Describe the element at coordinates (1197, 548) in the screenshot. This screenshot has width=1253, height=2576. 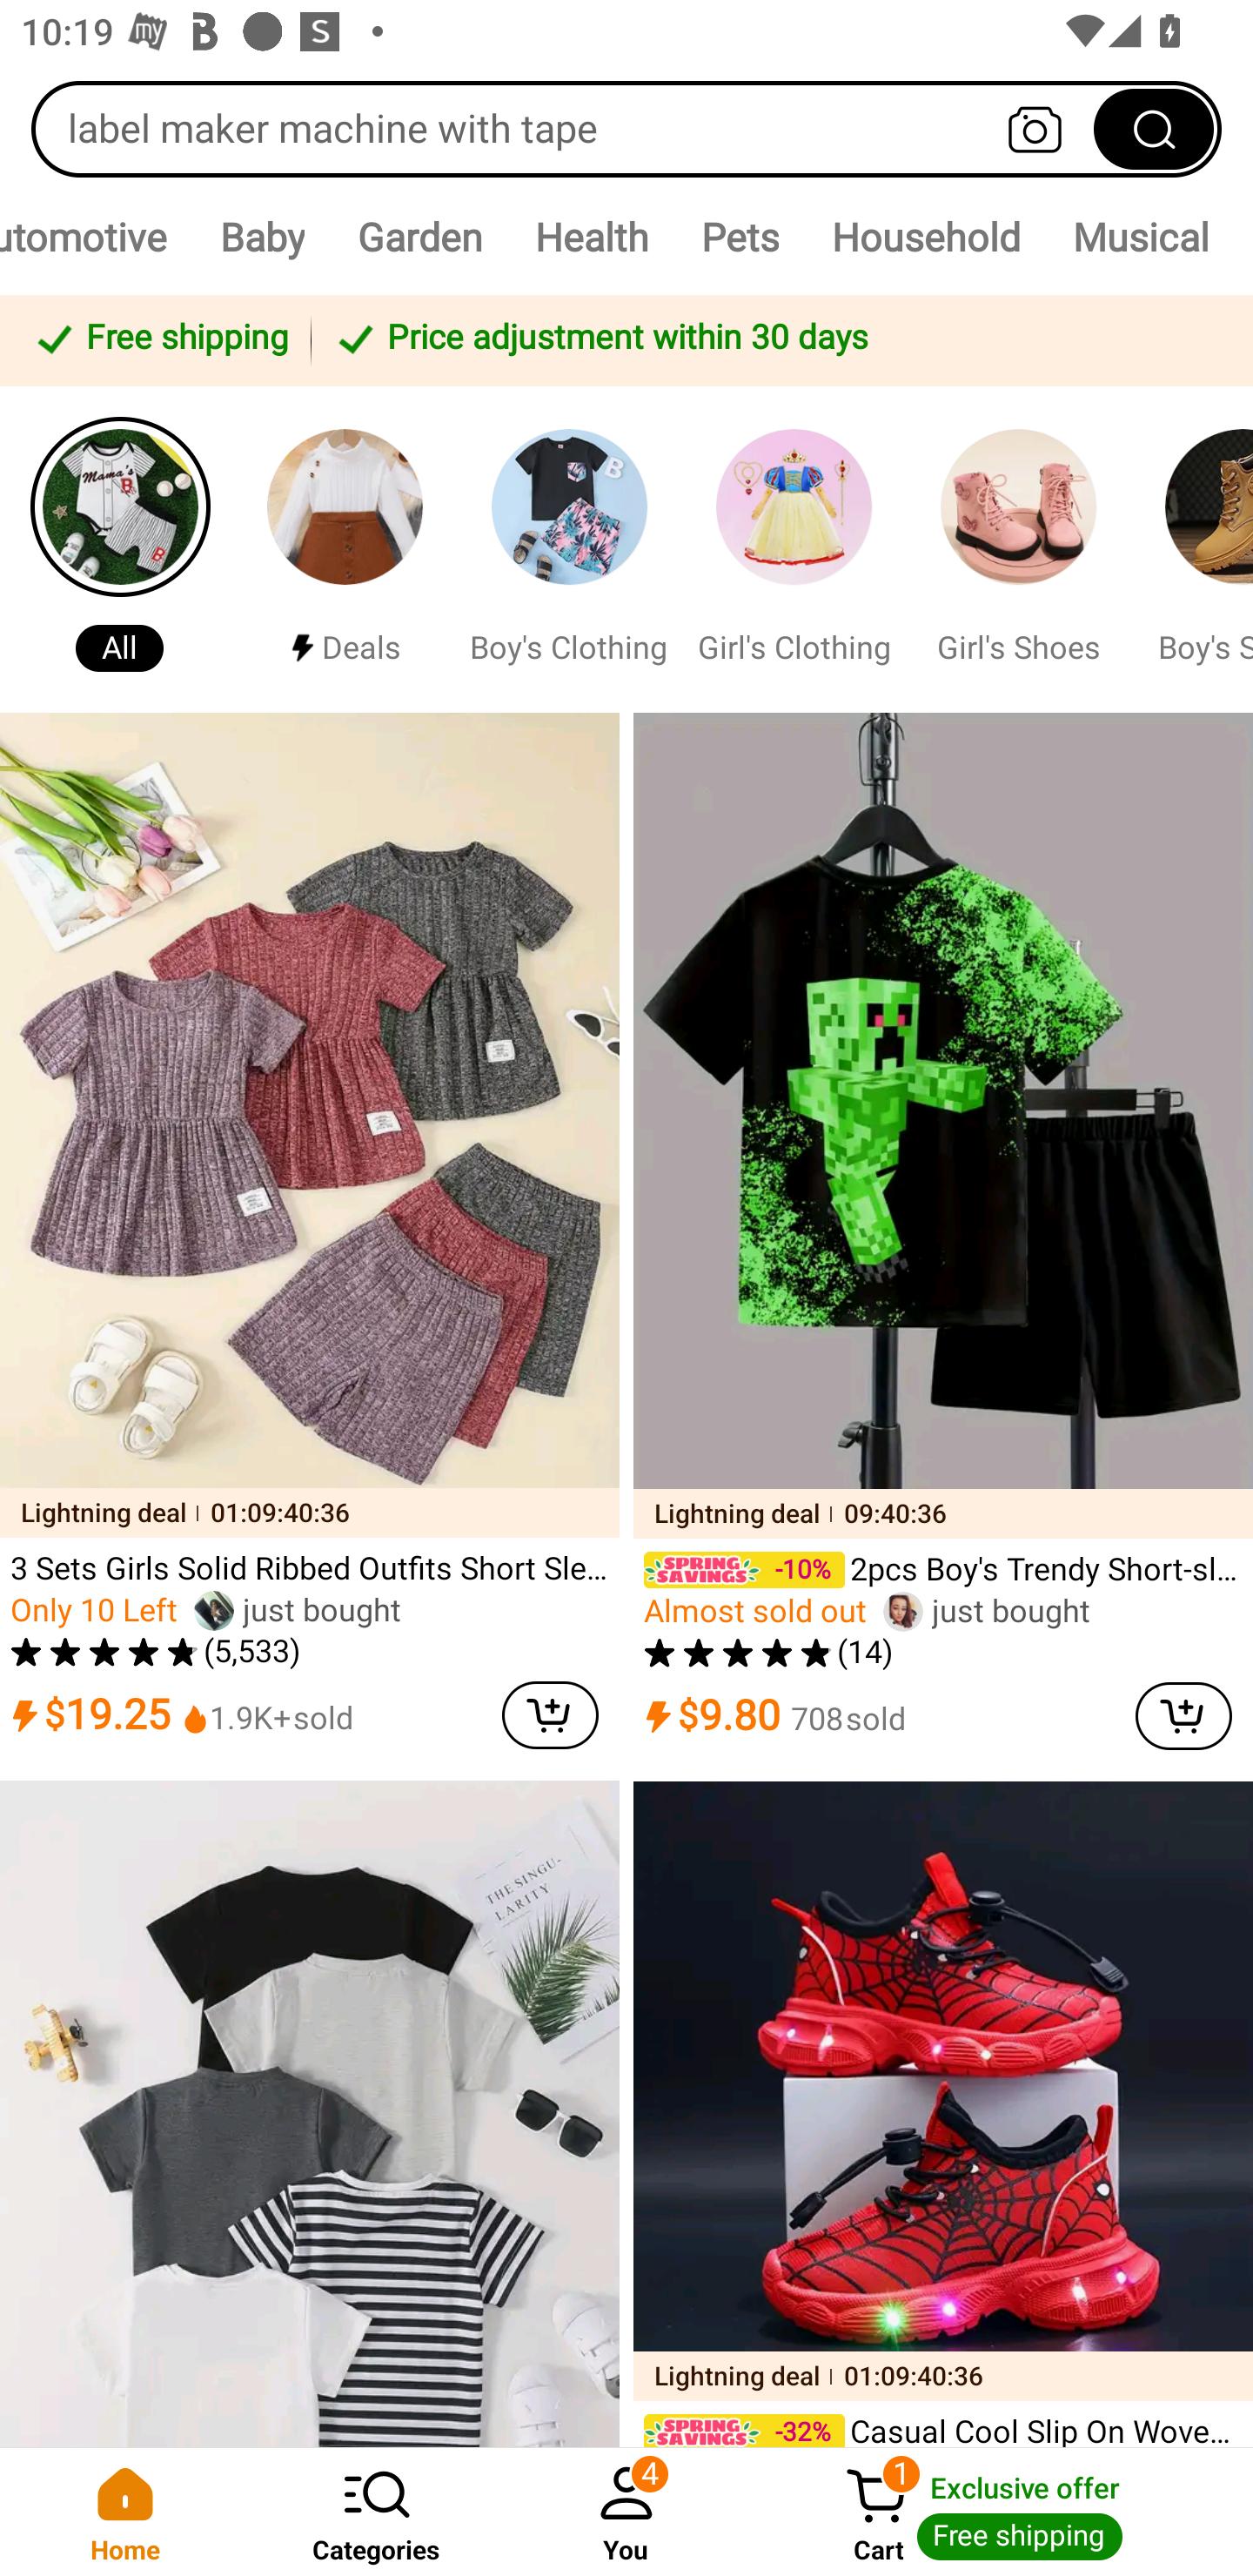
I see `Boy's Shoes` at that location.